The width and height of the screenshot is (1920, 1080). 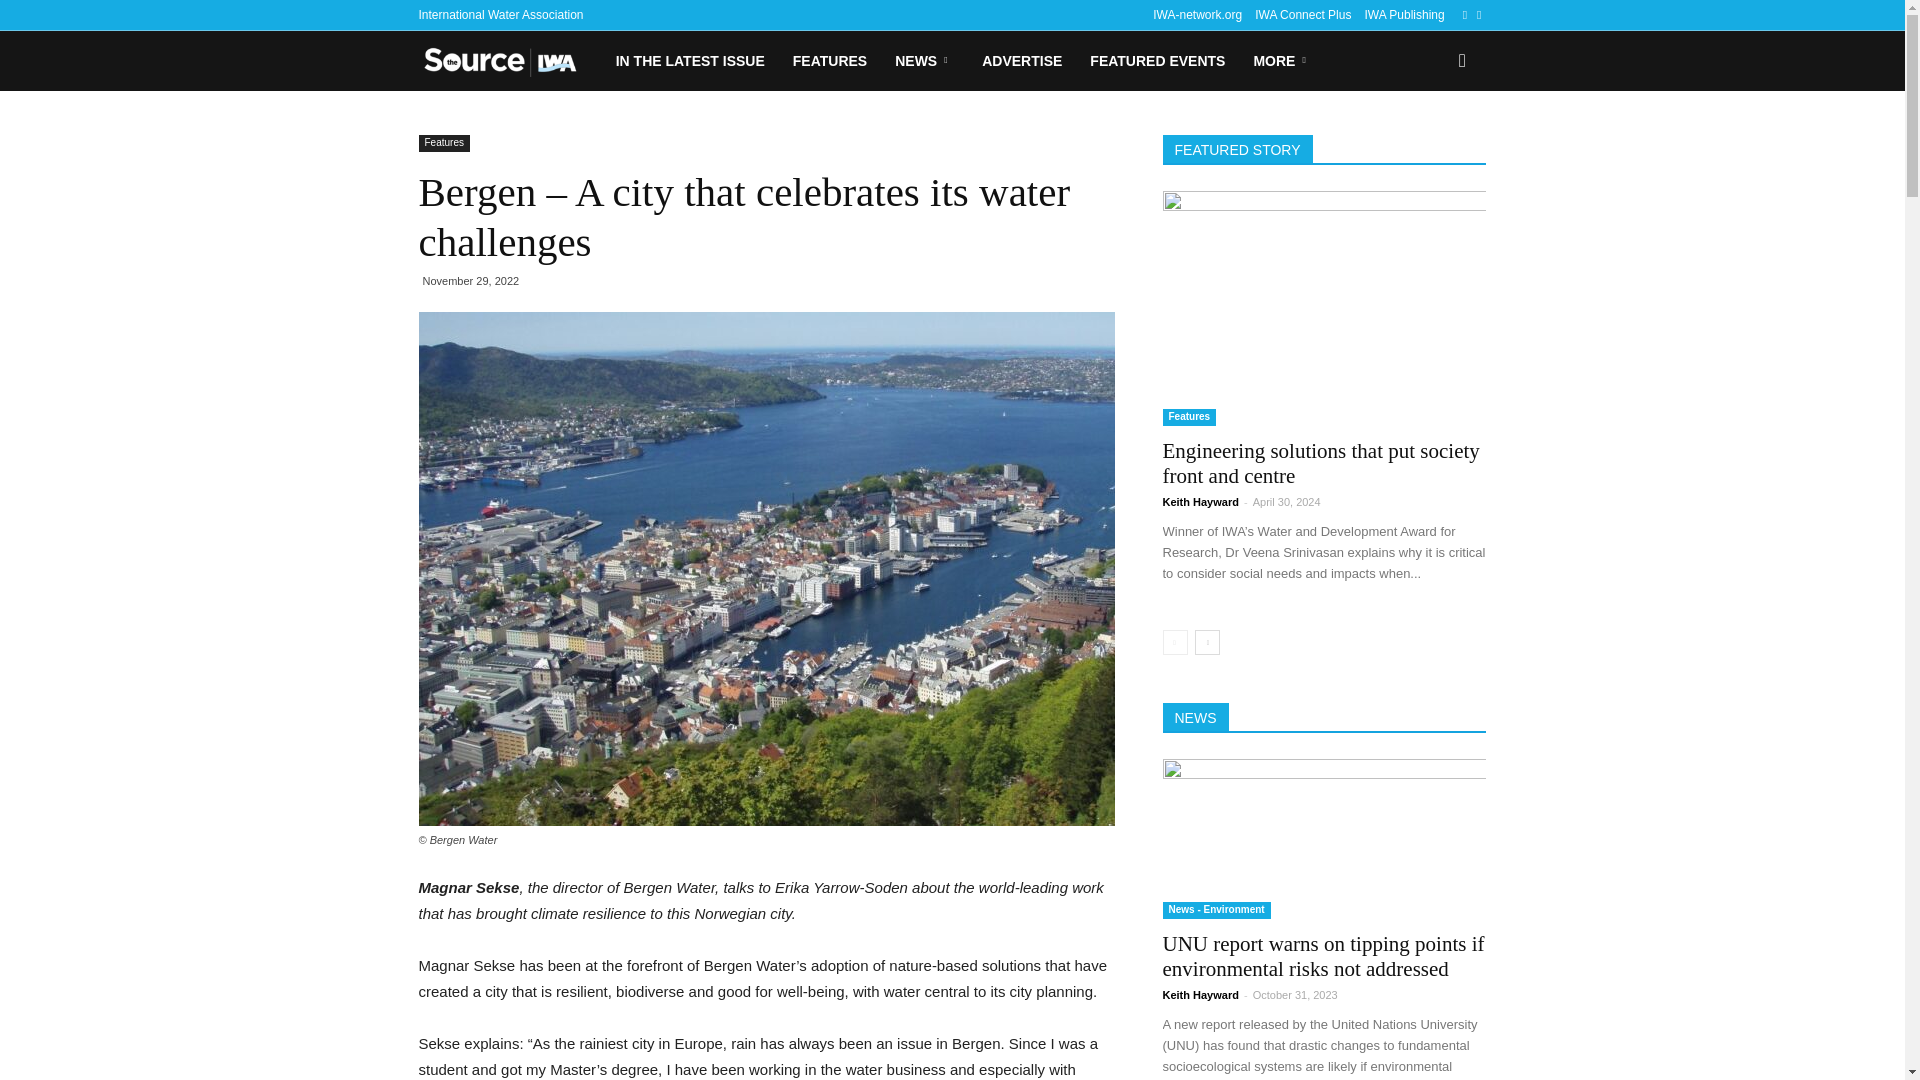 What do you see at coordinates (1324, 308) in the screenshot?
I see `Engineering solutions that put society front and centre` at bounding box center [1324, 308].